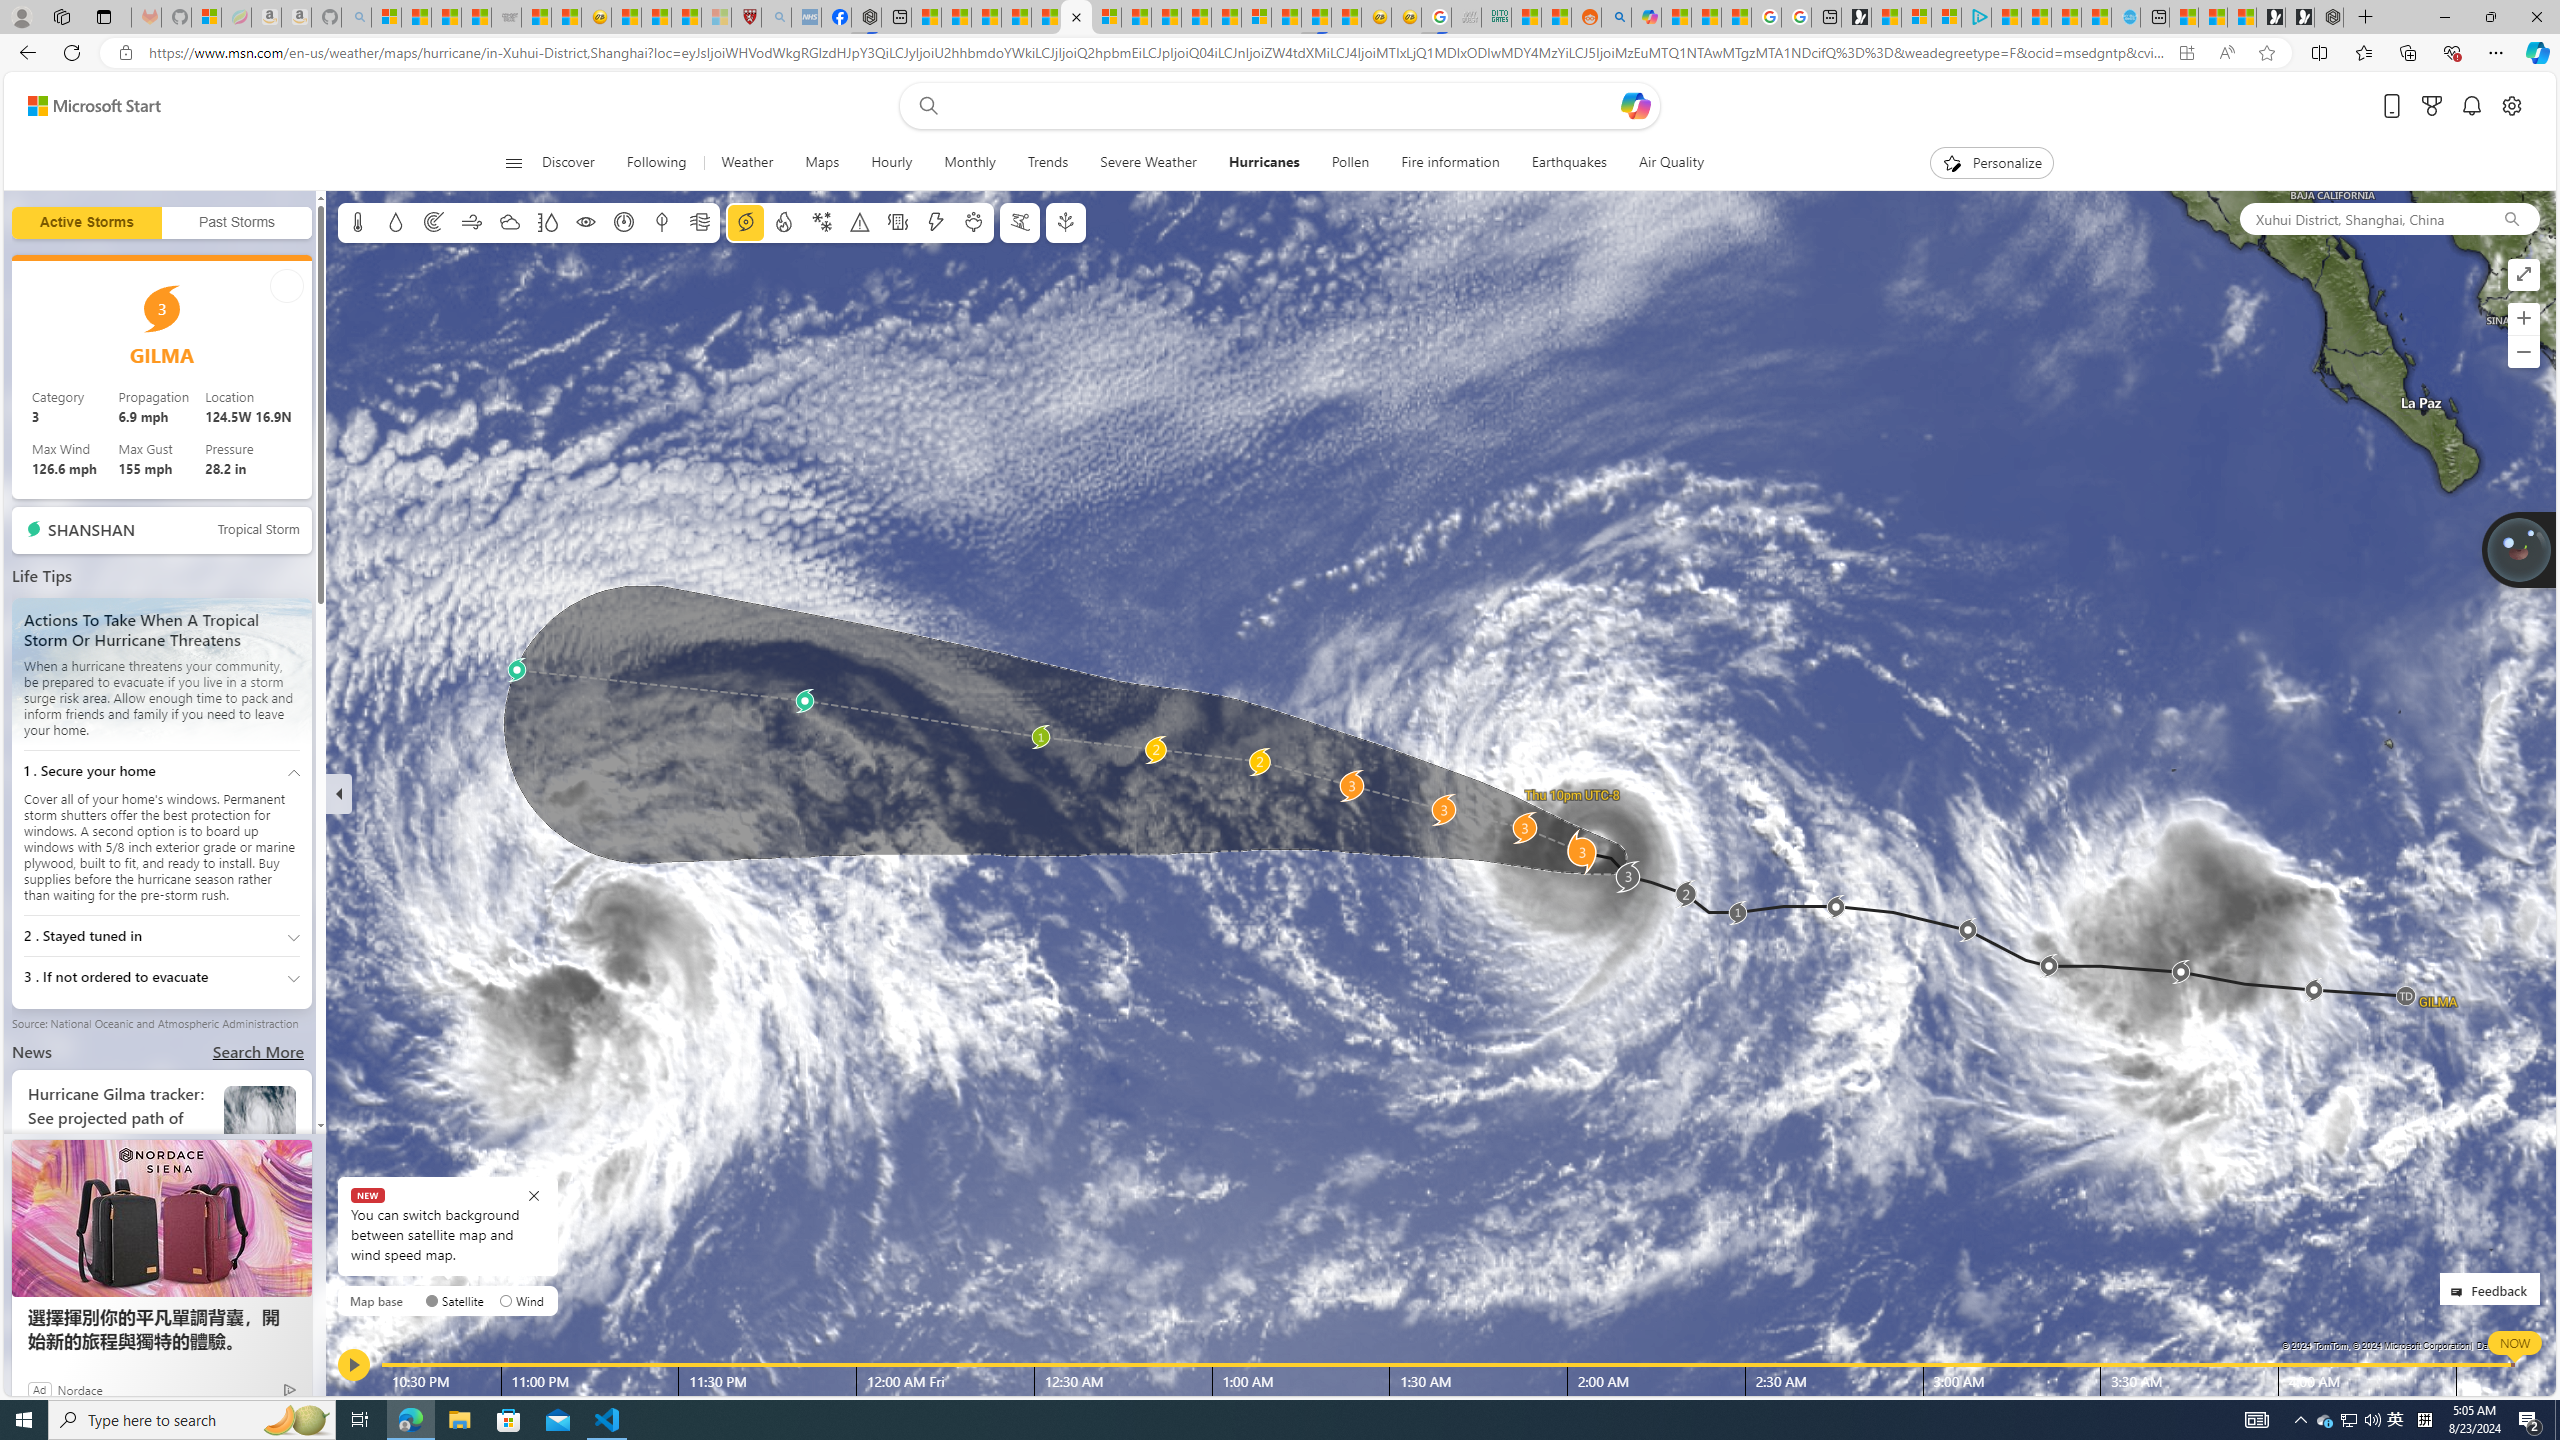 The width and height of the screenshot is (2560, 1440). What do you see at coordinates (396, 222) in the screenshot?
I see `Precipitation` at bounding box center [396, 222].